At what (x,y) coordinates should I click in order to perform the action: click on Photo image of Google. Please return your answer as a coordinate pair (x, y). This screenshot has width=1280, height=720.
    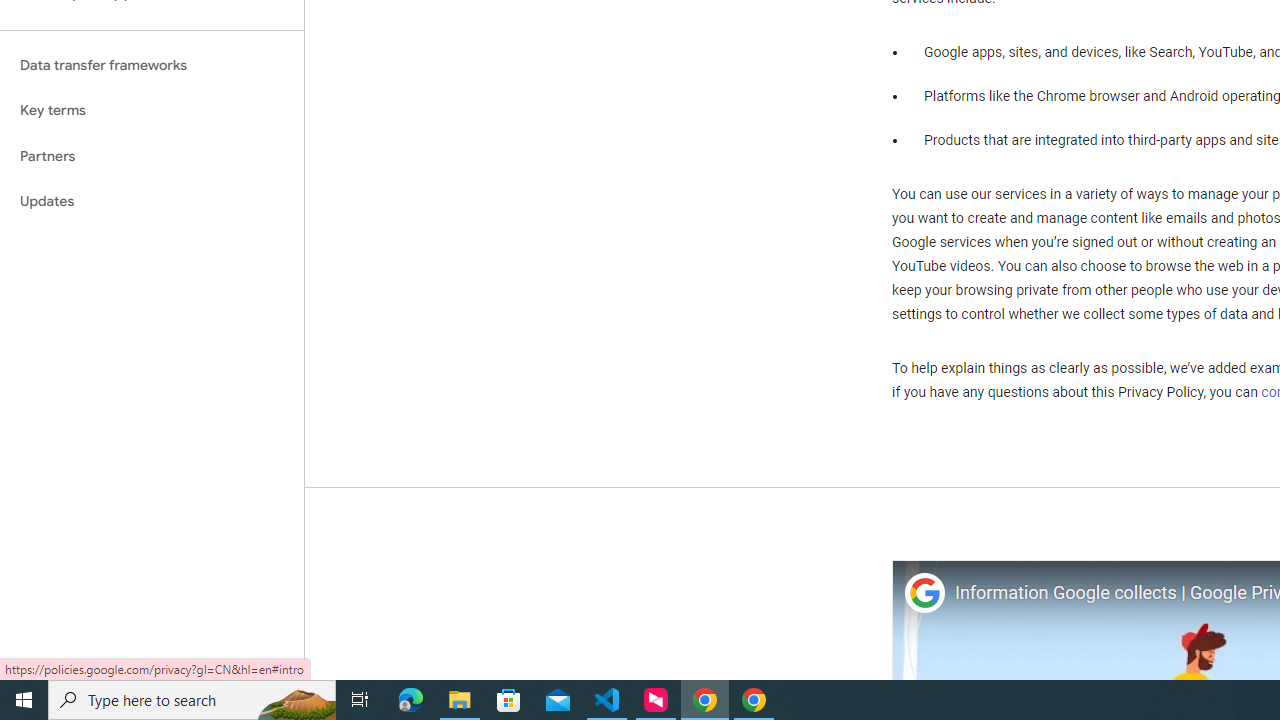
    Looking at the image, I should click on (924, 594).